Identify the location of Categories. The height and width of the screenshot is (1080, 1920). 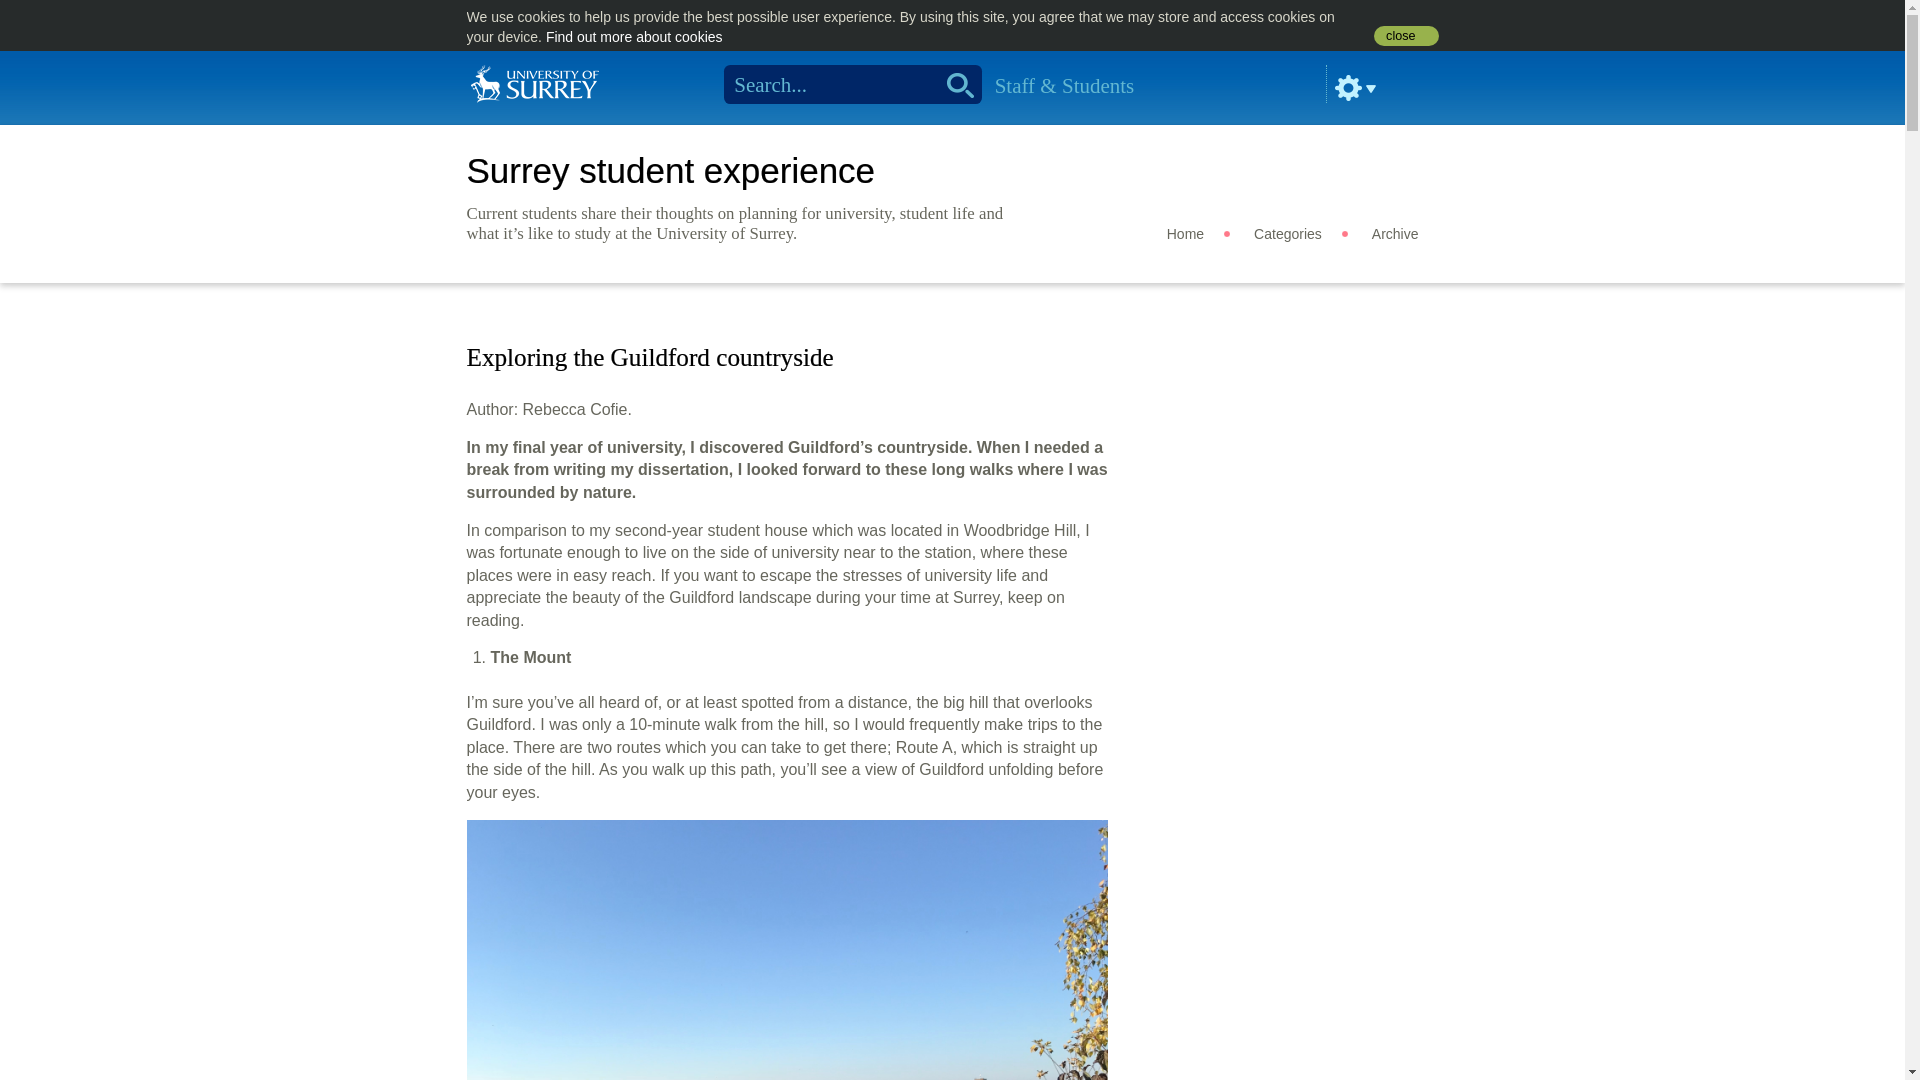
(1288, 233).